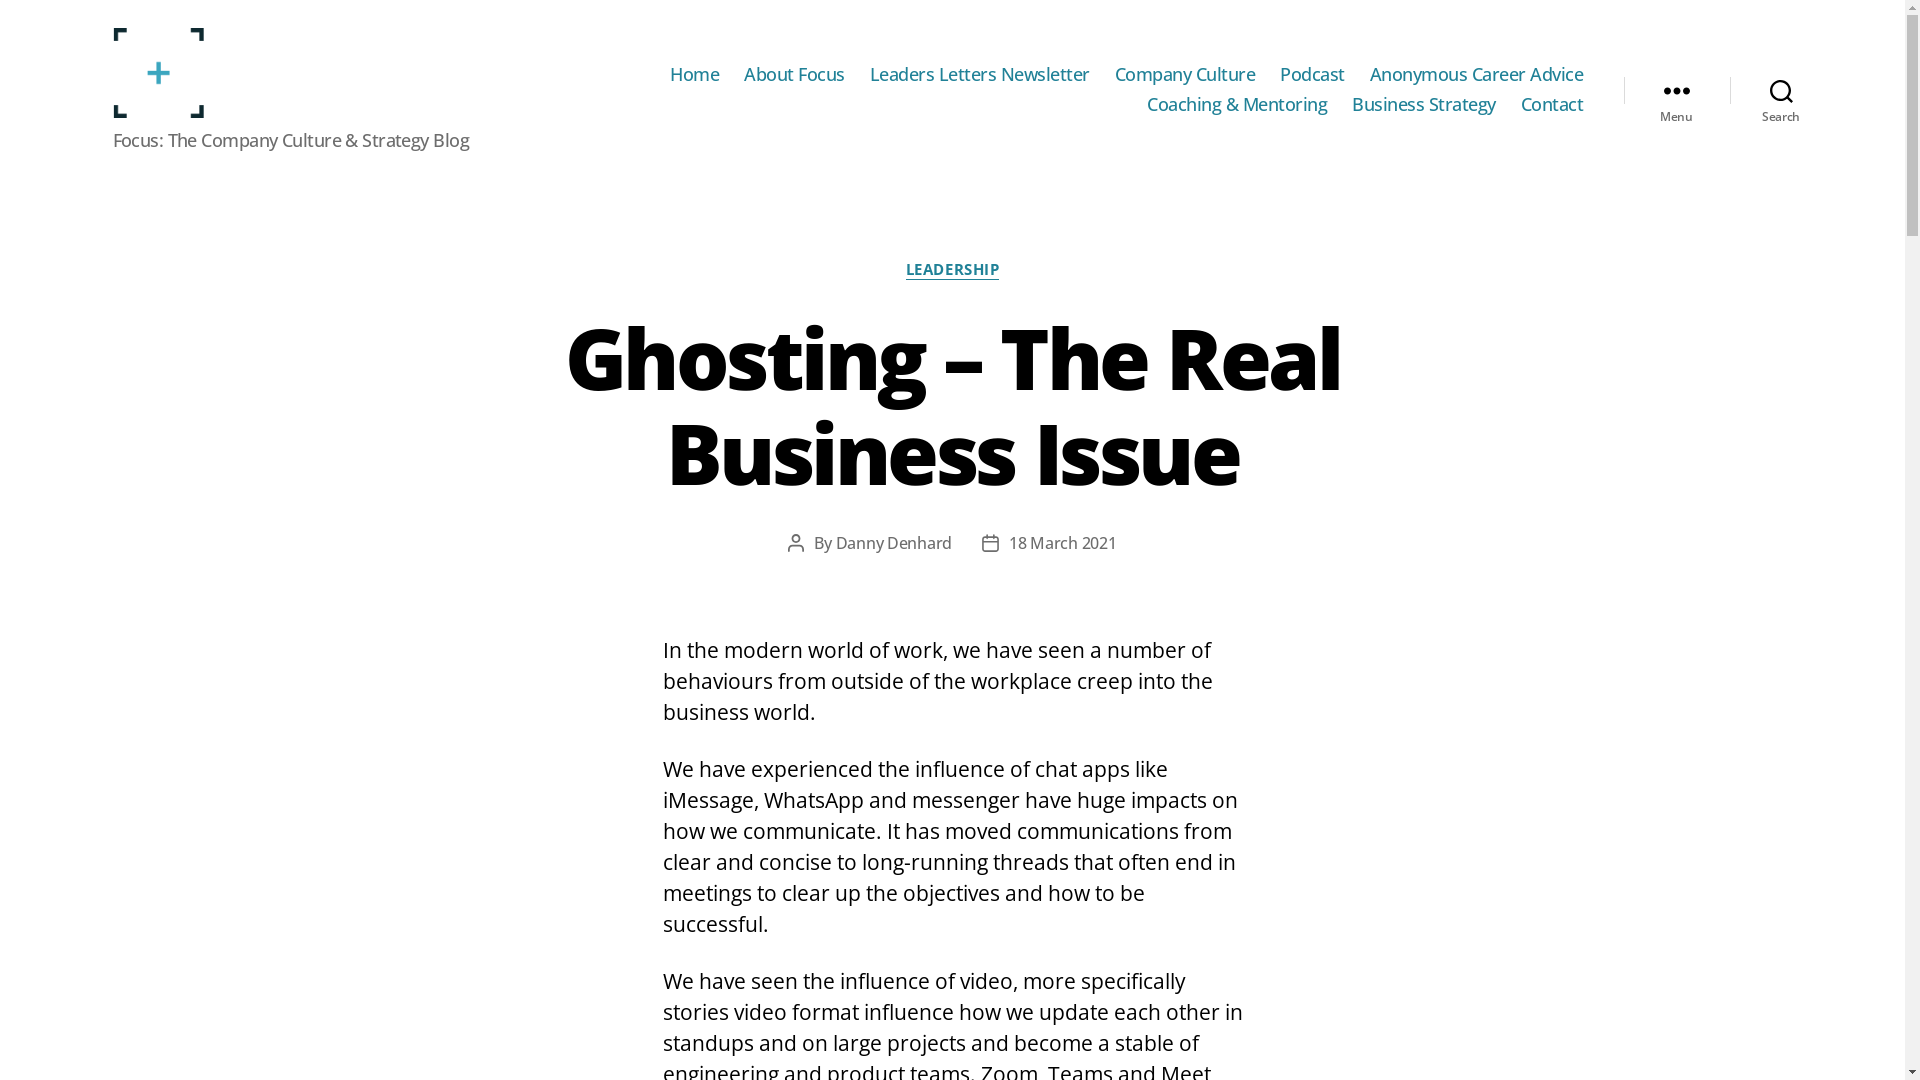 The height and width of the screenshot is (1080, 1920). Describe the element at coordinates (1677, 90) in the screenshot. I see `Menu` at that location.